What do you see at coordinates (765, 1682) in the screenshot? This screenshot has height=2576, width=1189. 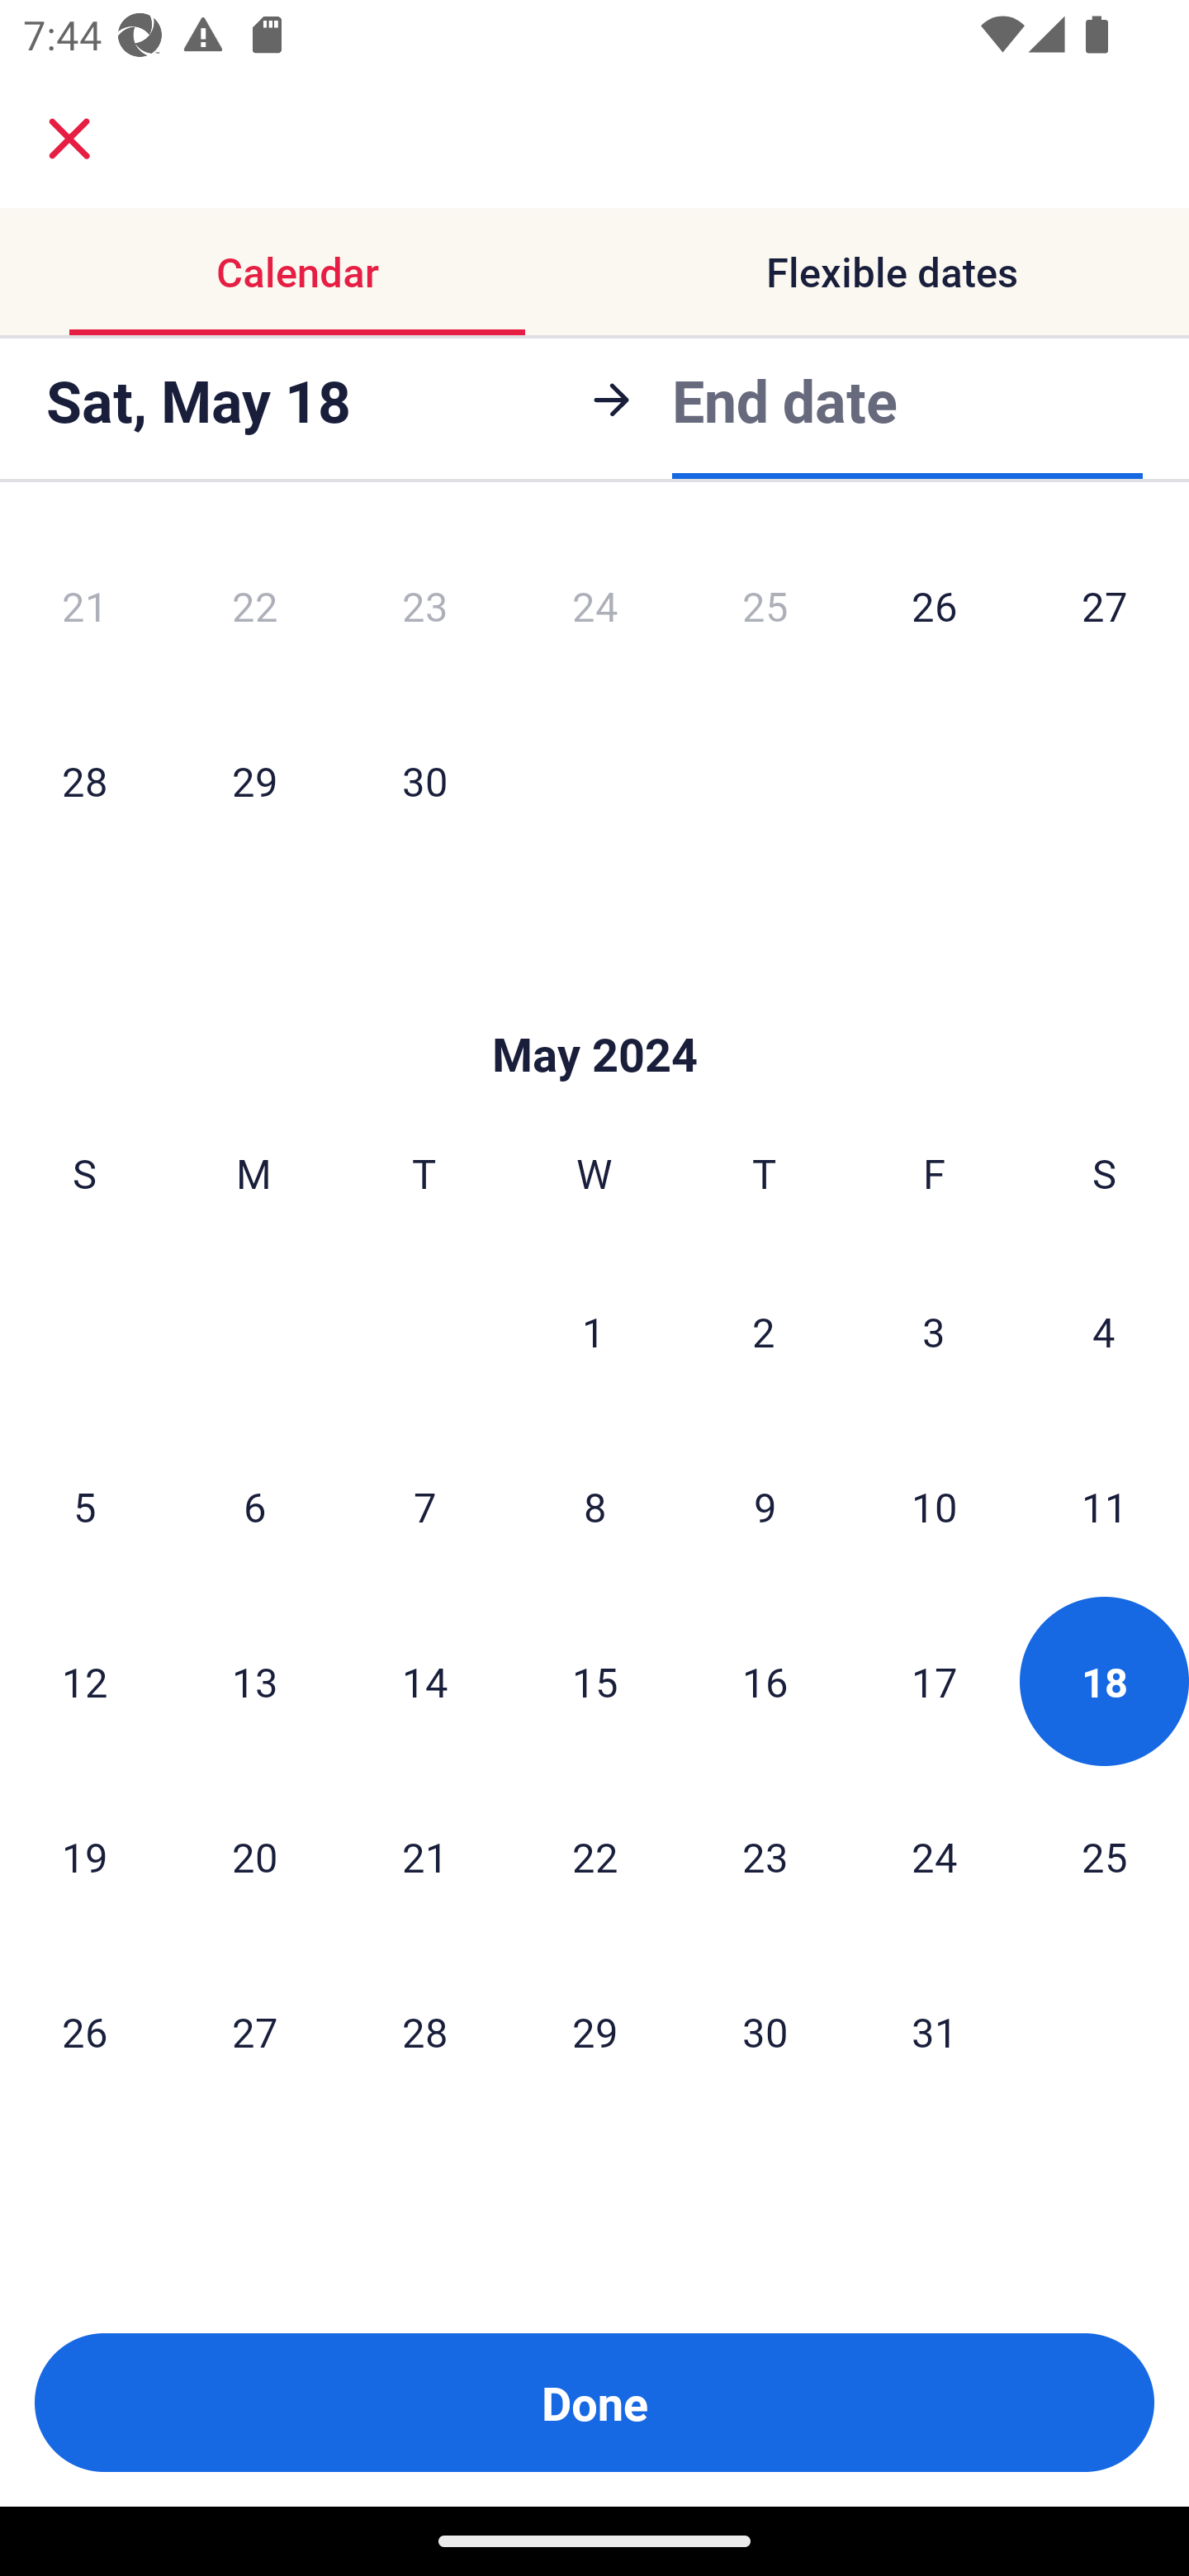 I see `16 Thursday, May 16, 2024` at bounding box center [765, 1682].